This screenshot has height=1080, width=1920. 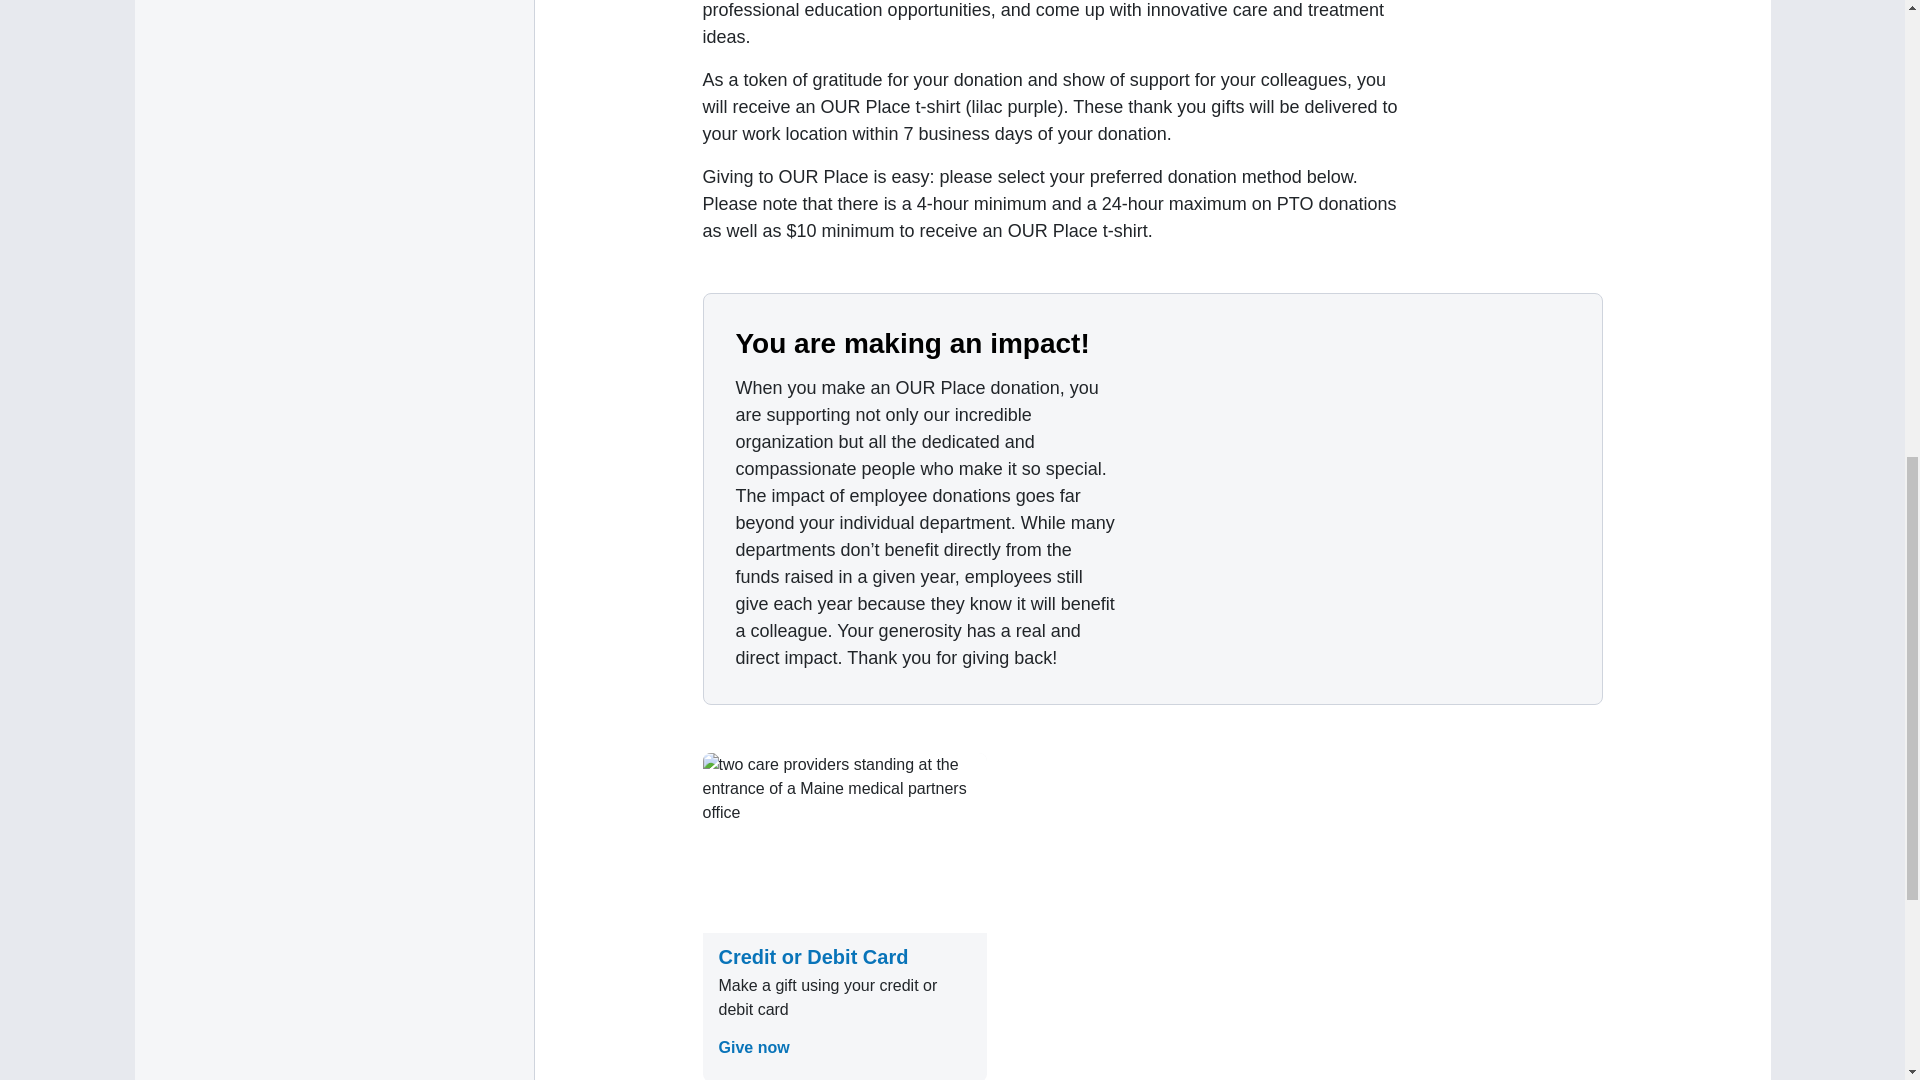 What do you see at coordinates (754, 1047) in the screenshot?
I see `Give now` at bounding box center [754, 1047].